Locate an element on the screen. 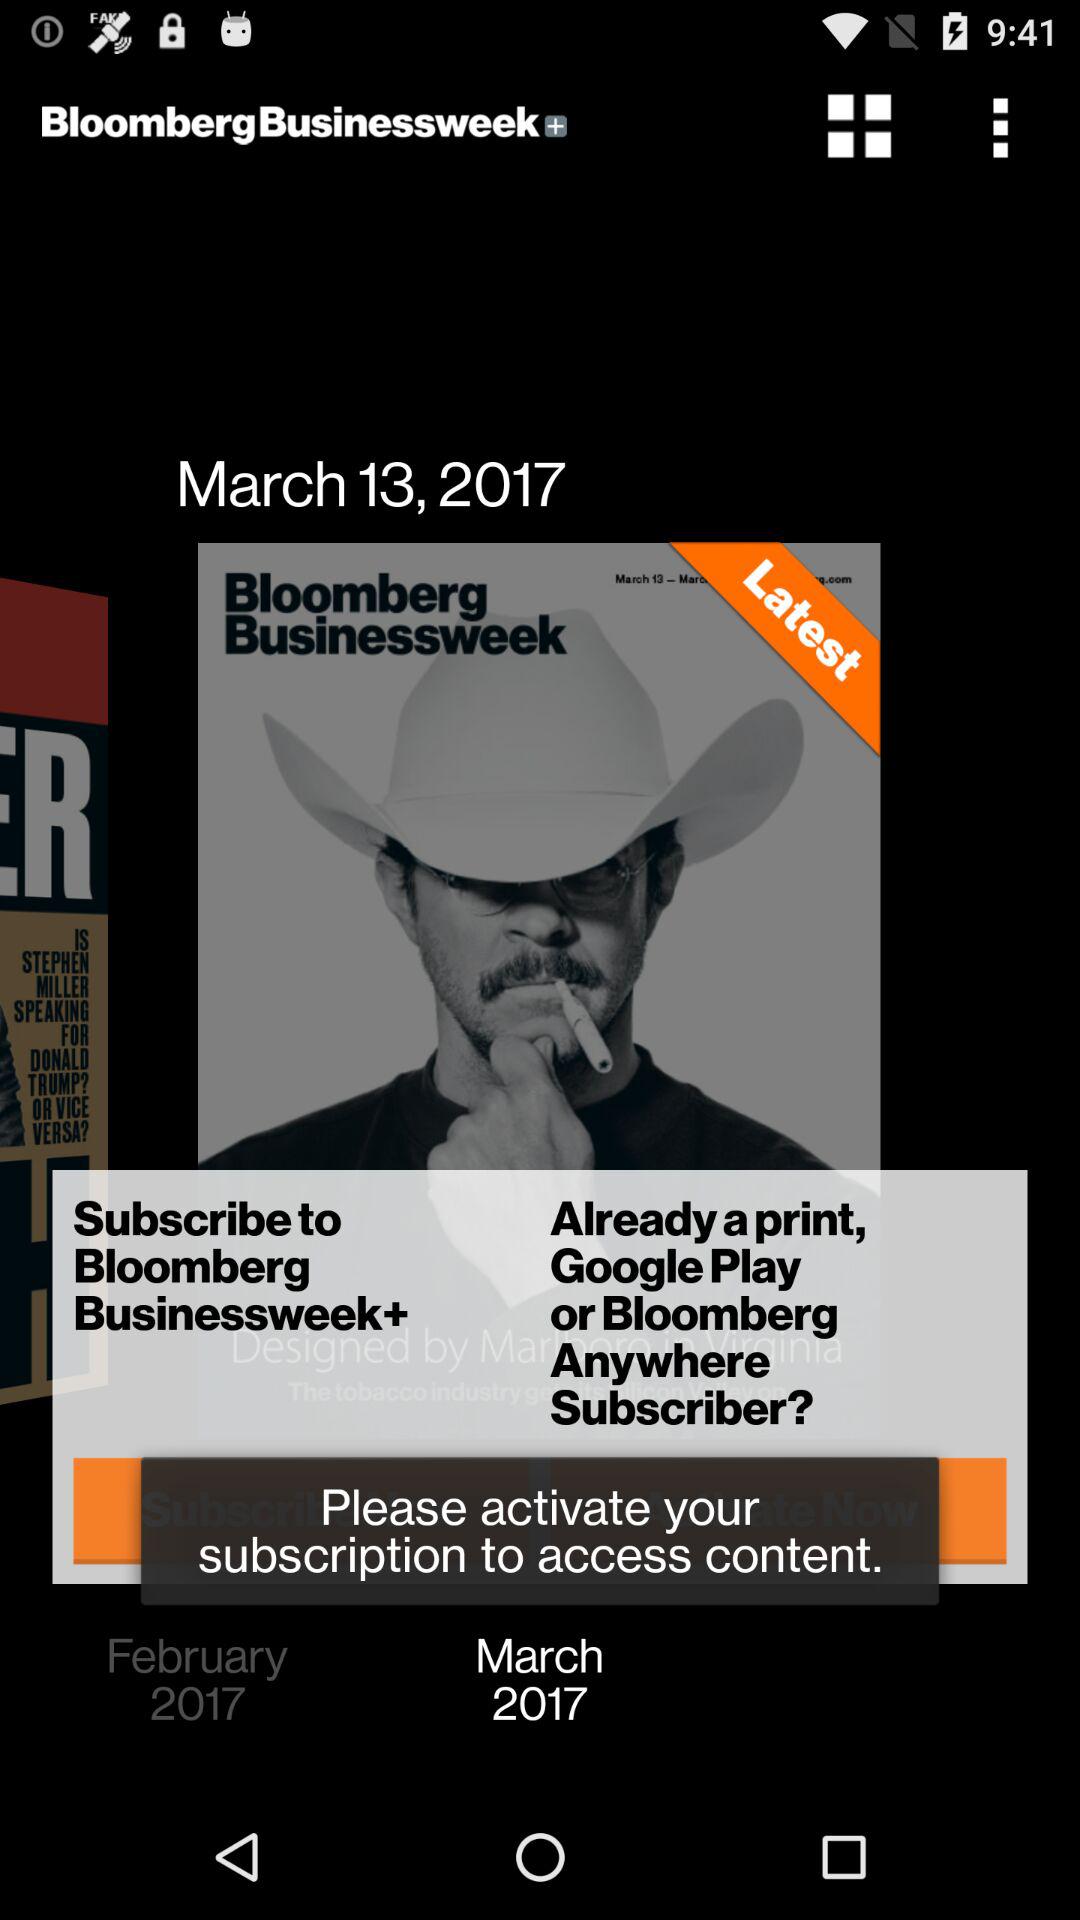 This screenshot has height=1920, width=1080. jump until subscribe now is located at coordinates (302, 1510).